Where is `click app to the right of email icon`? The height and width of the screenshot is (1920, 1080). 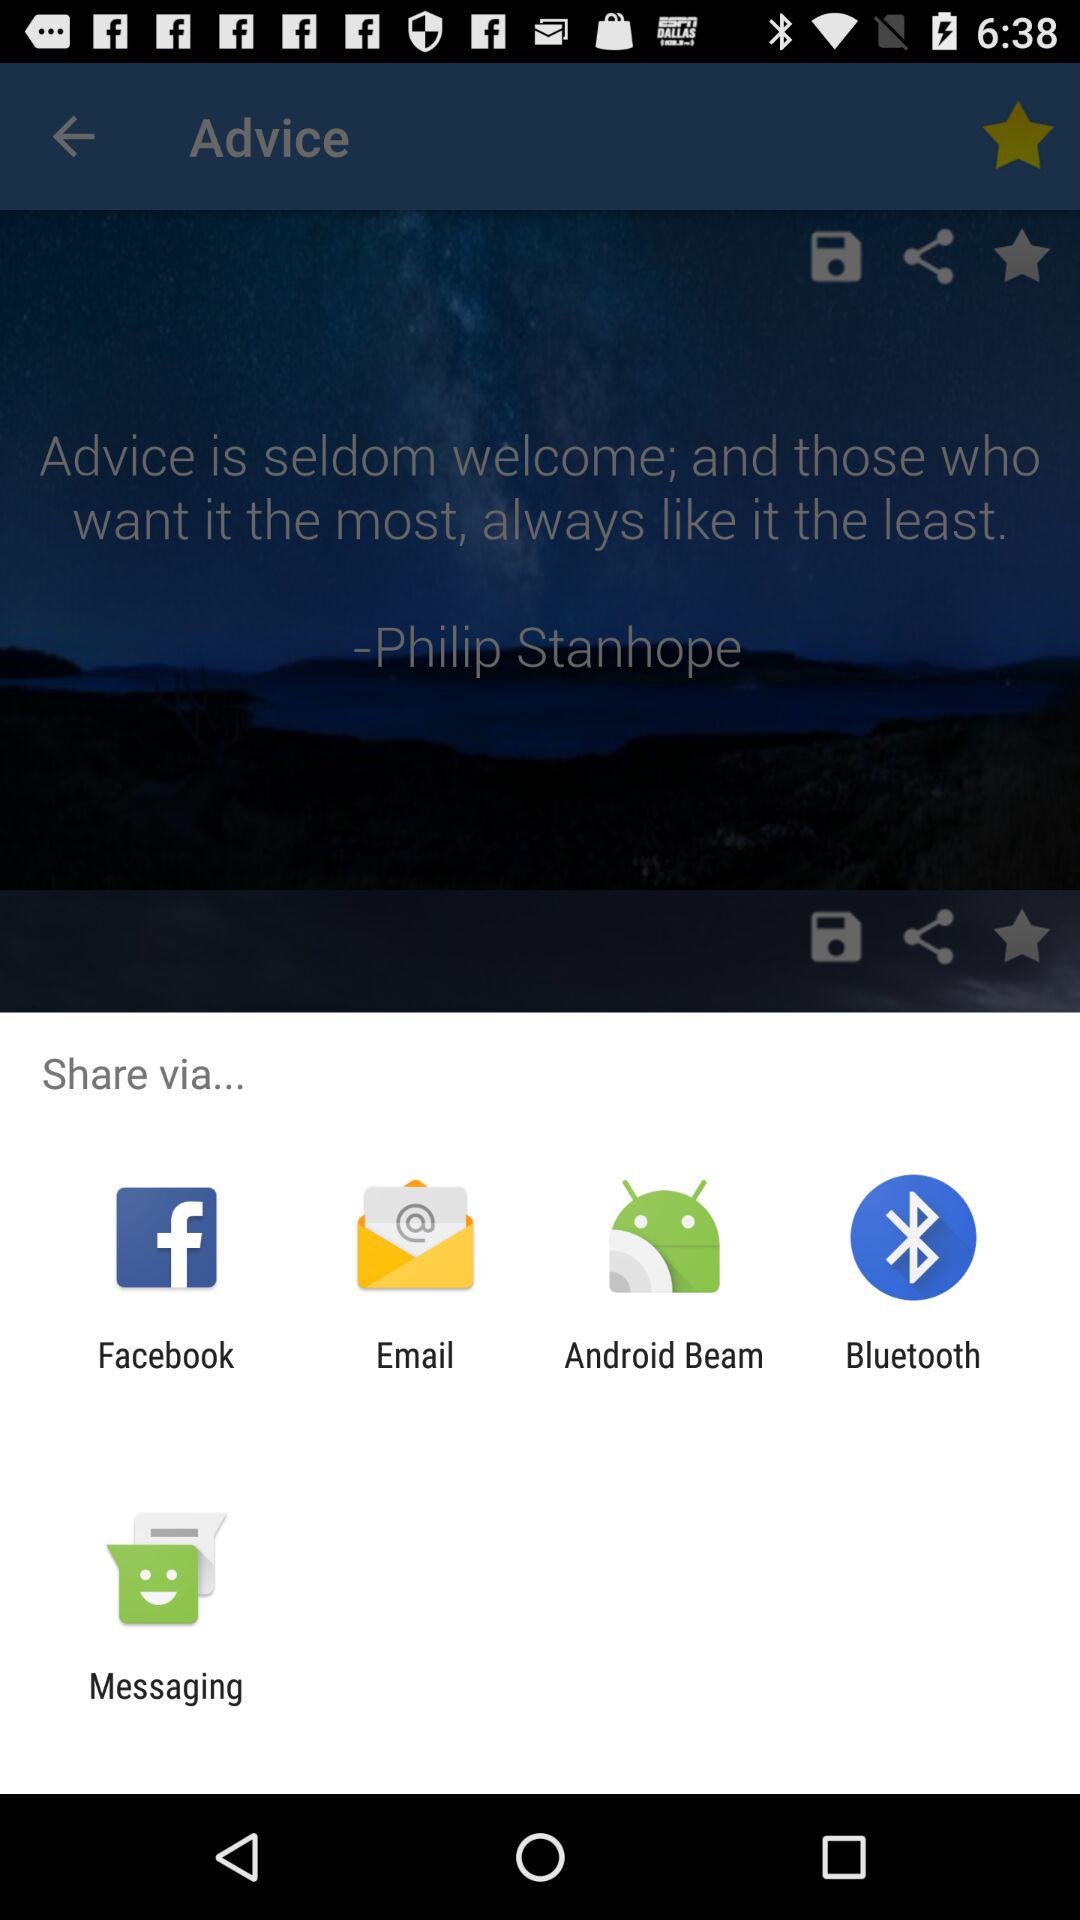
click app to the right of email icon is located at coordinates (664, 1375).